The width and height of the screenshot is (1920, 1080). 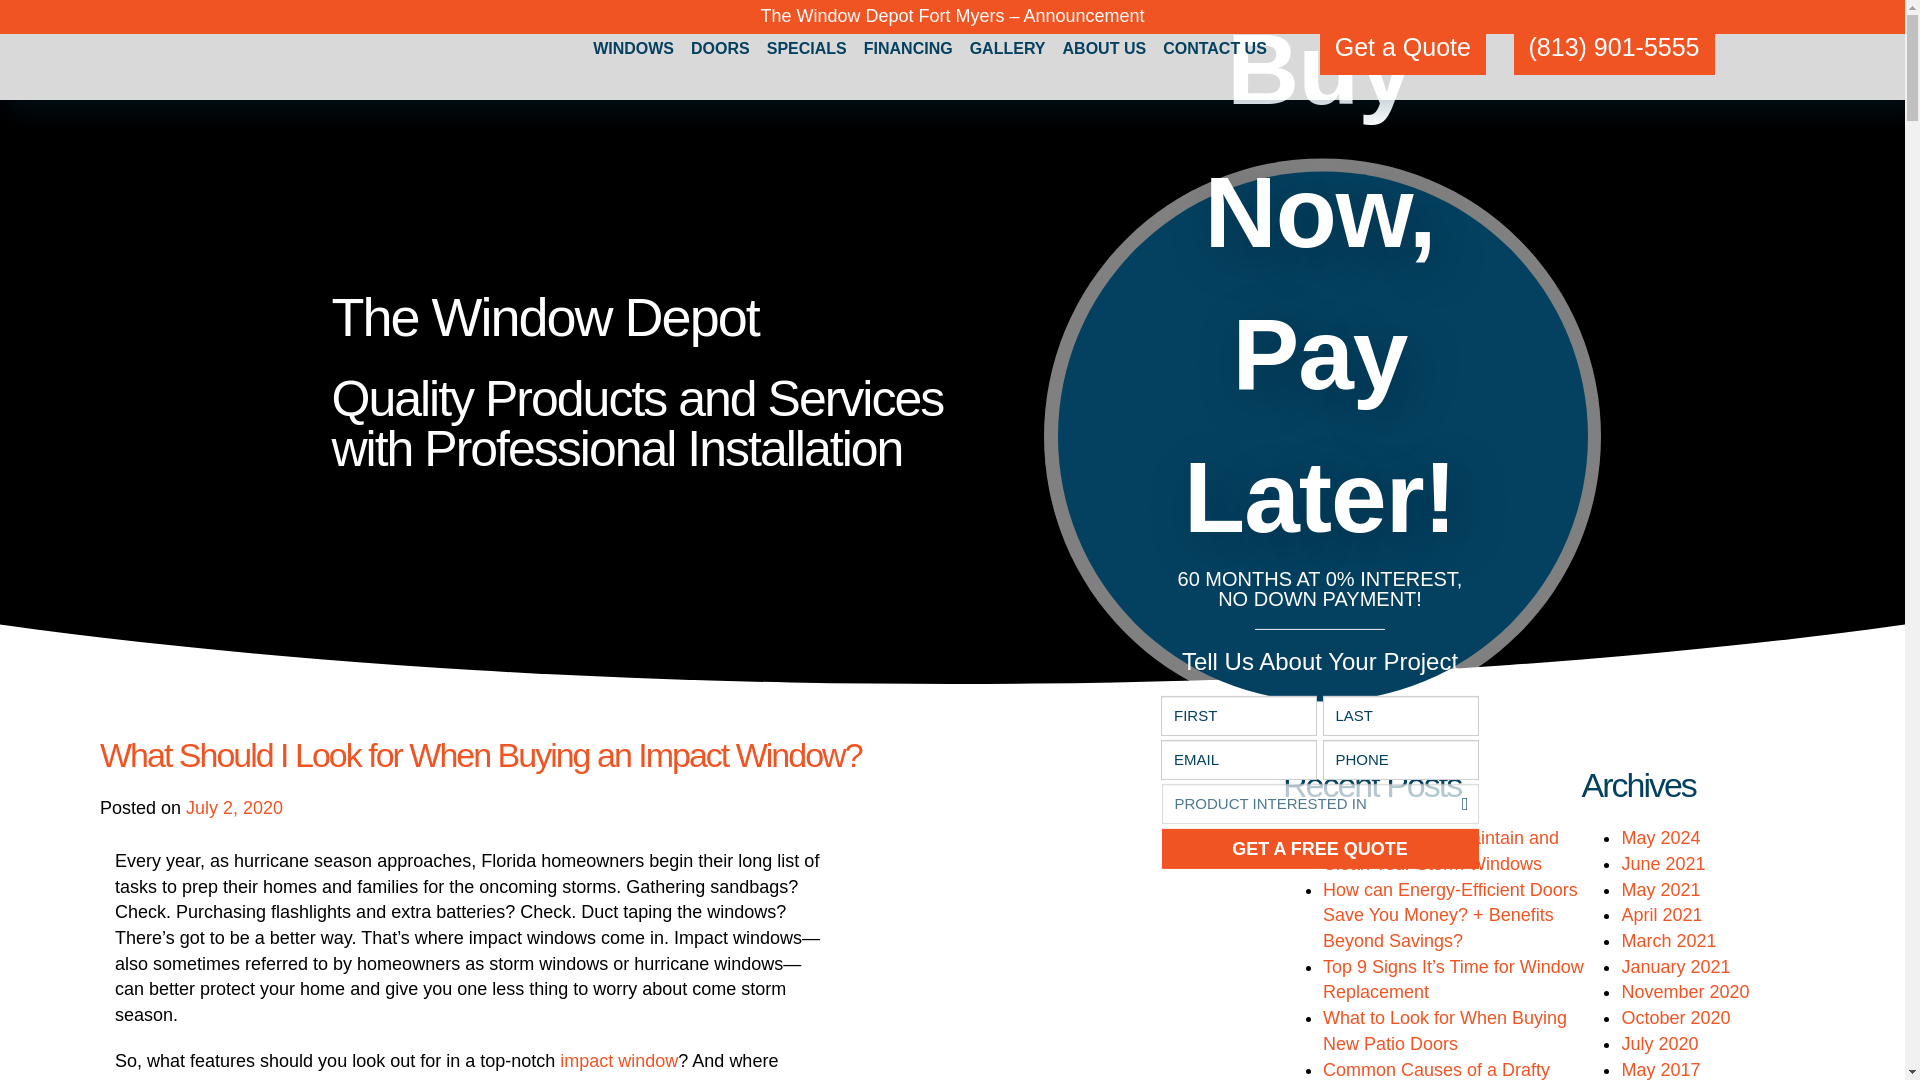 What do you see at coordinates (618, 1060) in the screenshot?
I see `impact window` at bounding box center [618, 1060].